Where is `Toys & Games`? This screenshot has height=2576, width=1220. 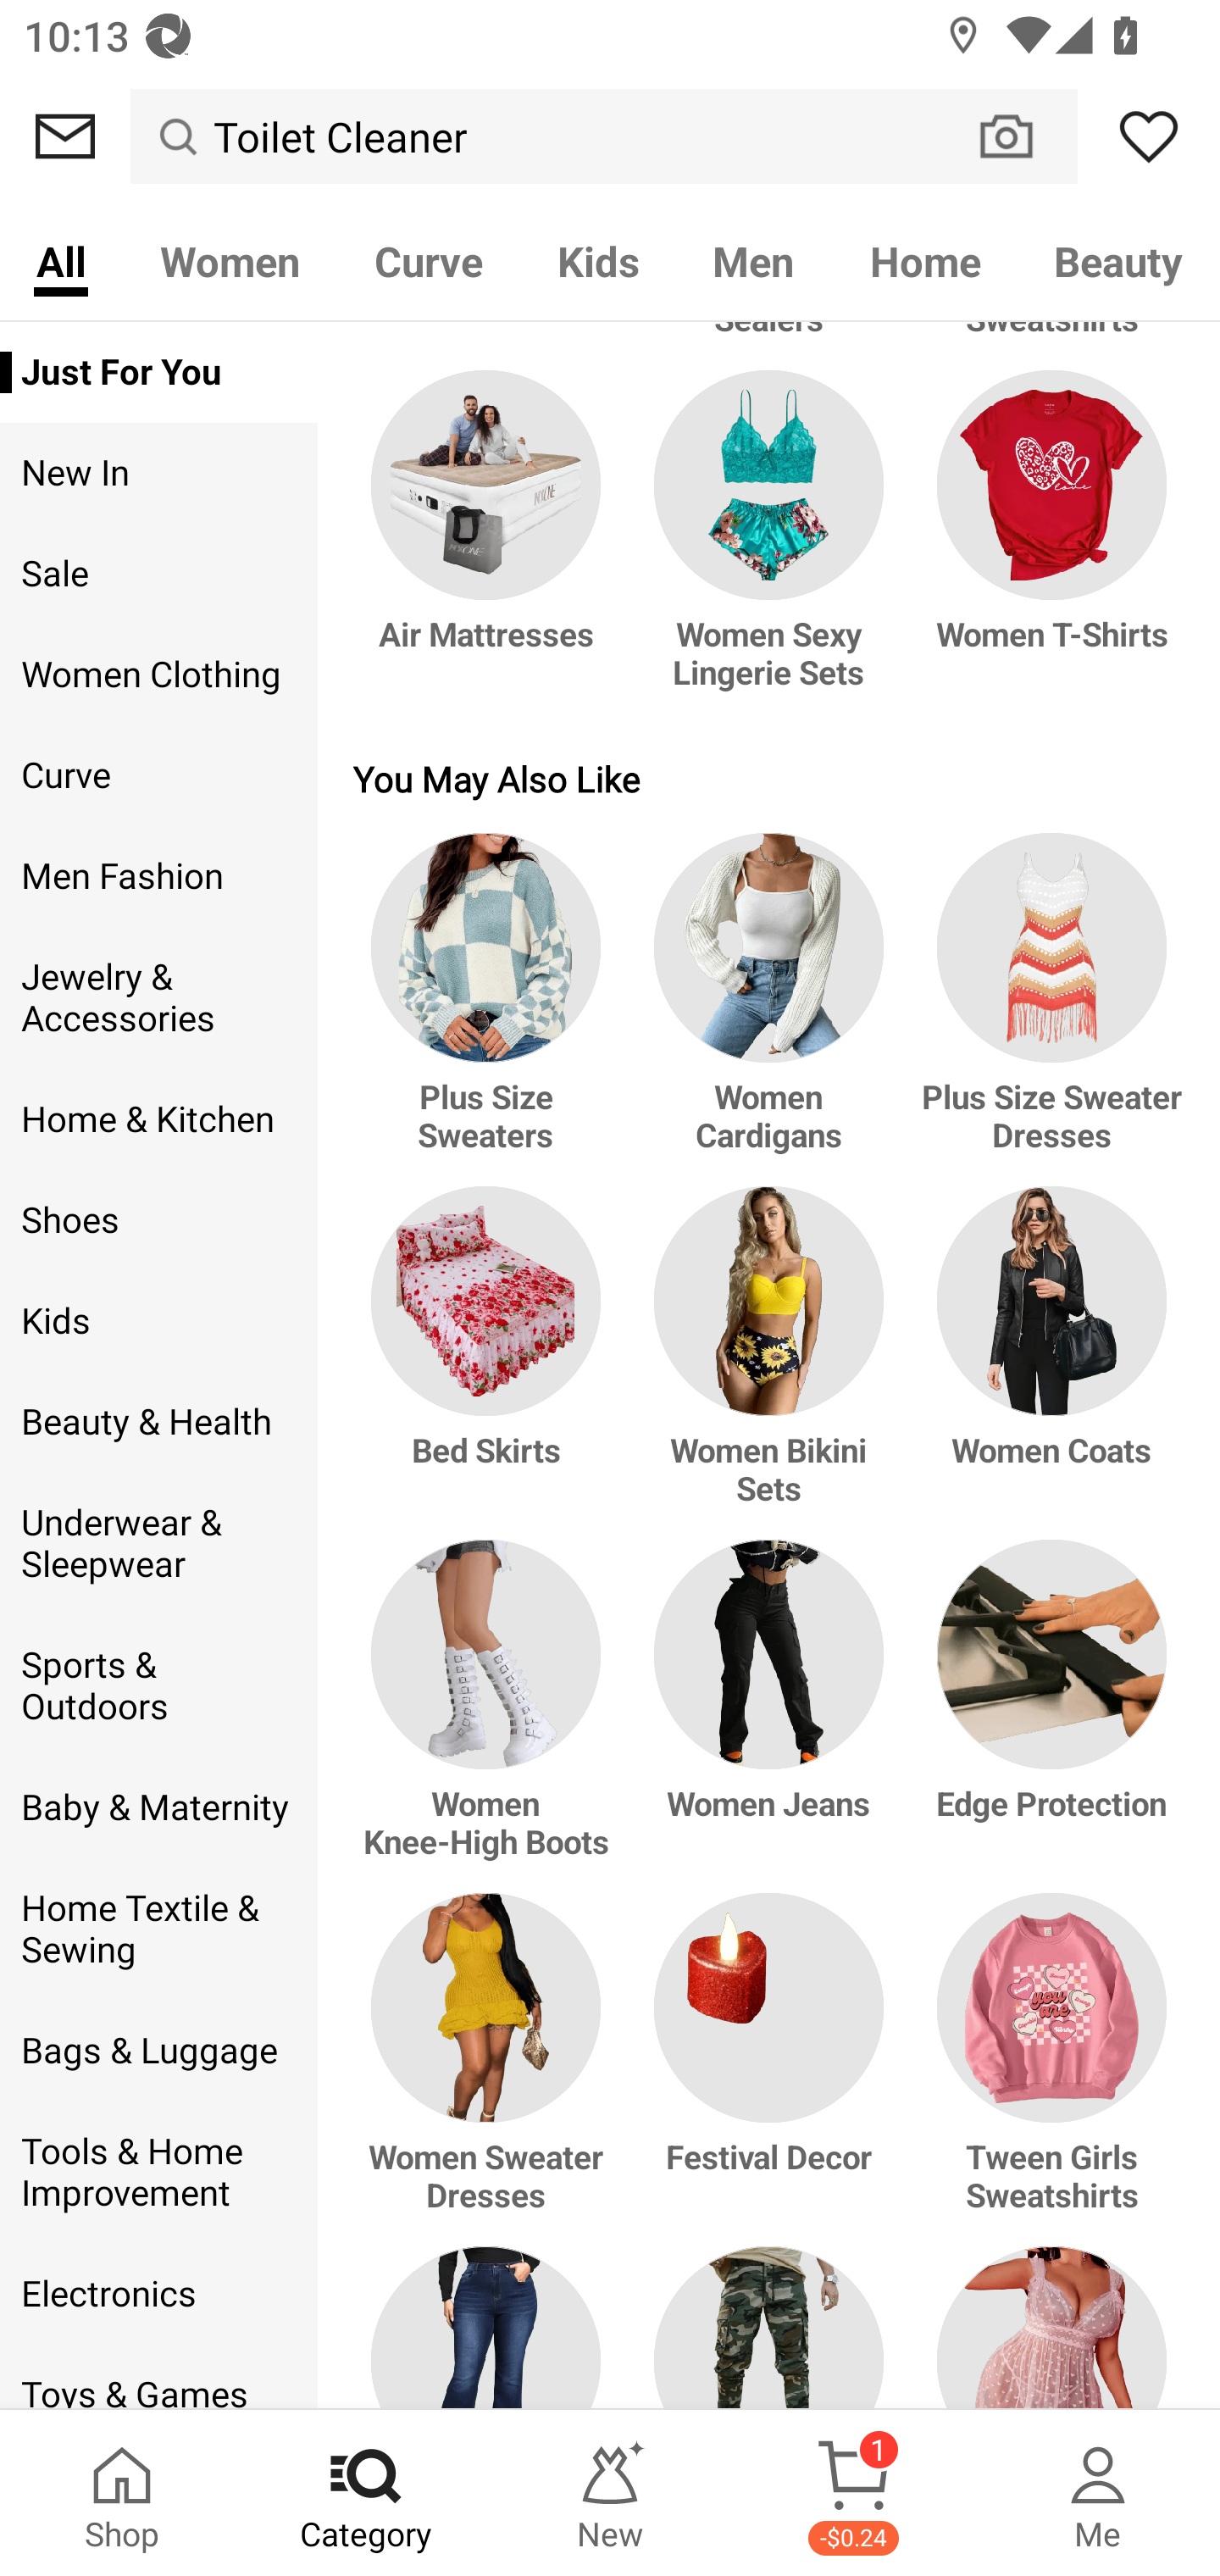
Toys & Games is located at coordinates (158, 2376).